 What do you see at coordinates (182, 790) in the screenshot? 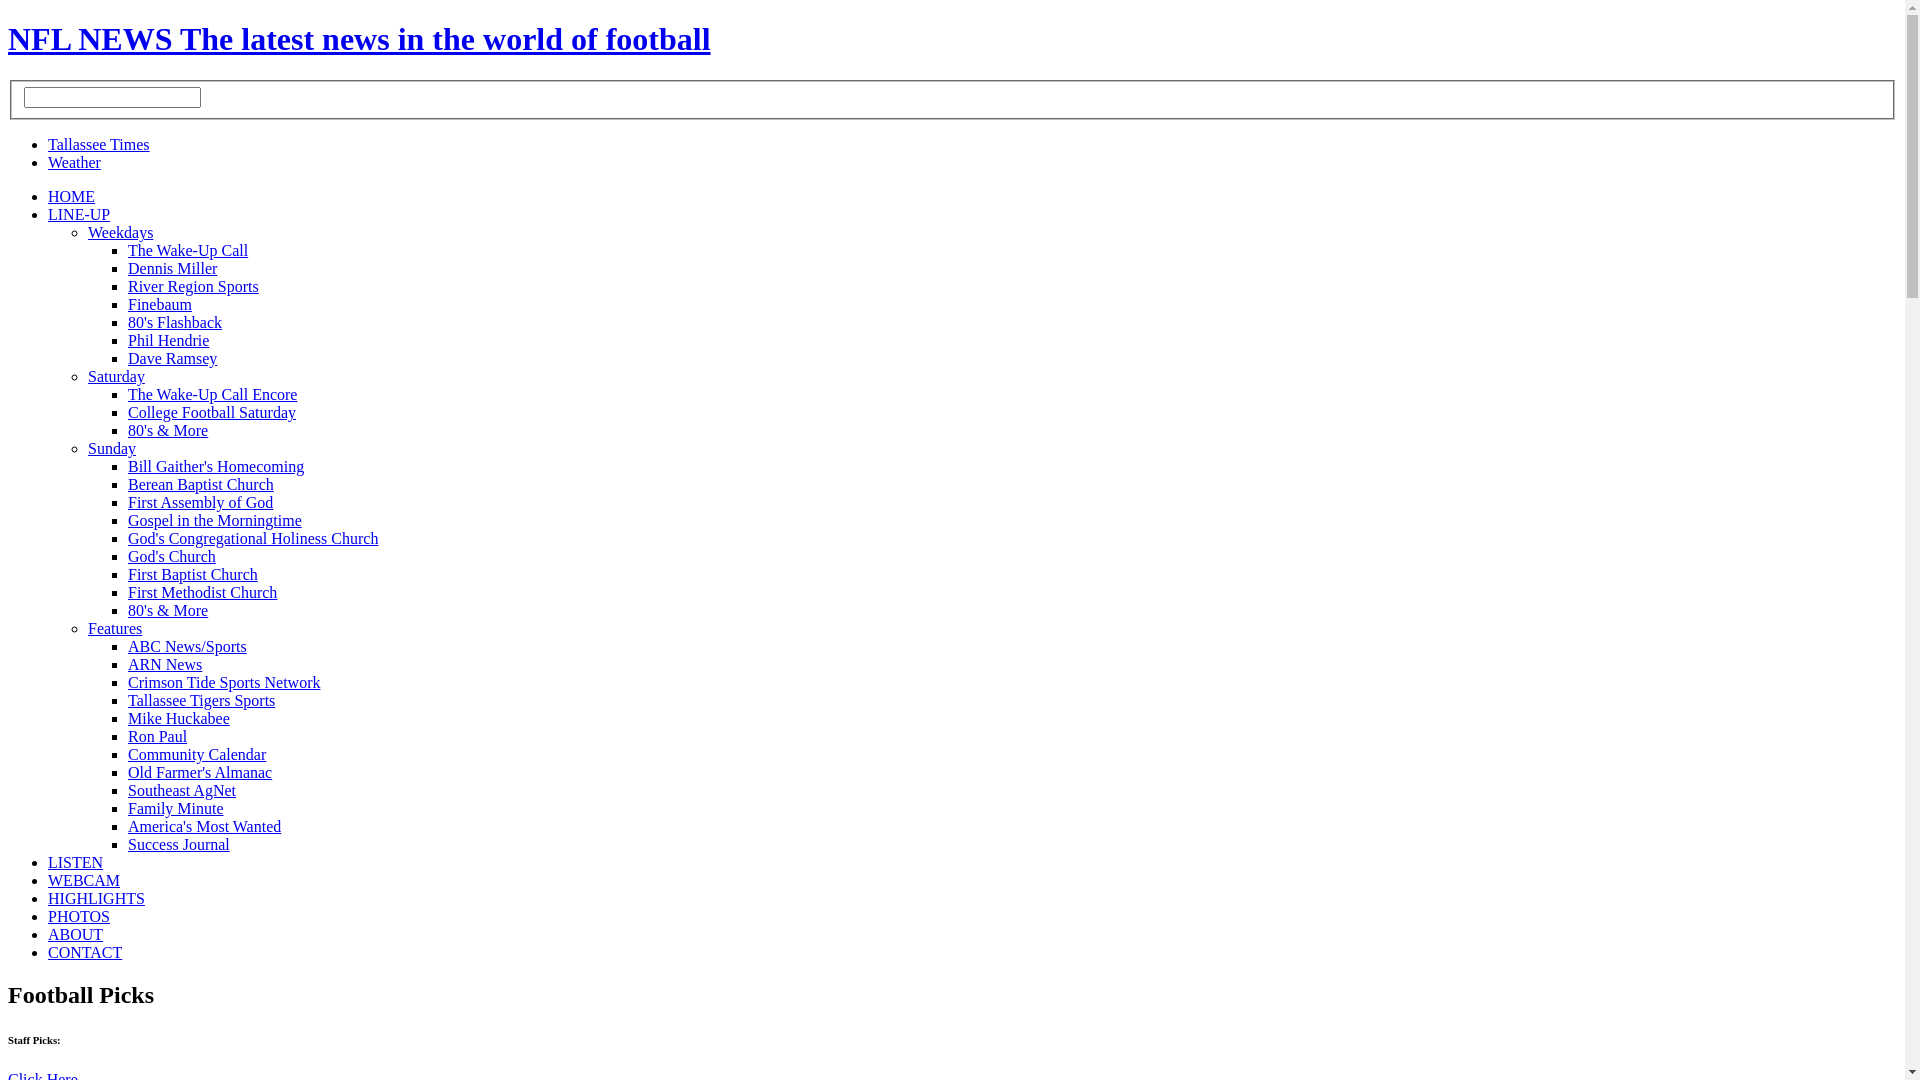
I see `Southeast AgNet` at bounding box center [182, 790].